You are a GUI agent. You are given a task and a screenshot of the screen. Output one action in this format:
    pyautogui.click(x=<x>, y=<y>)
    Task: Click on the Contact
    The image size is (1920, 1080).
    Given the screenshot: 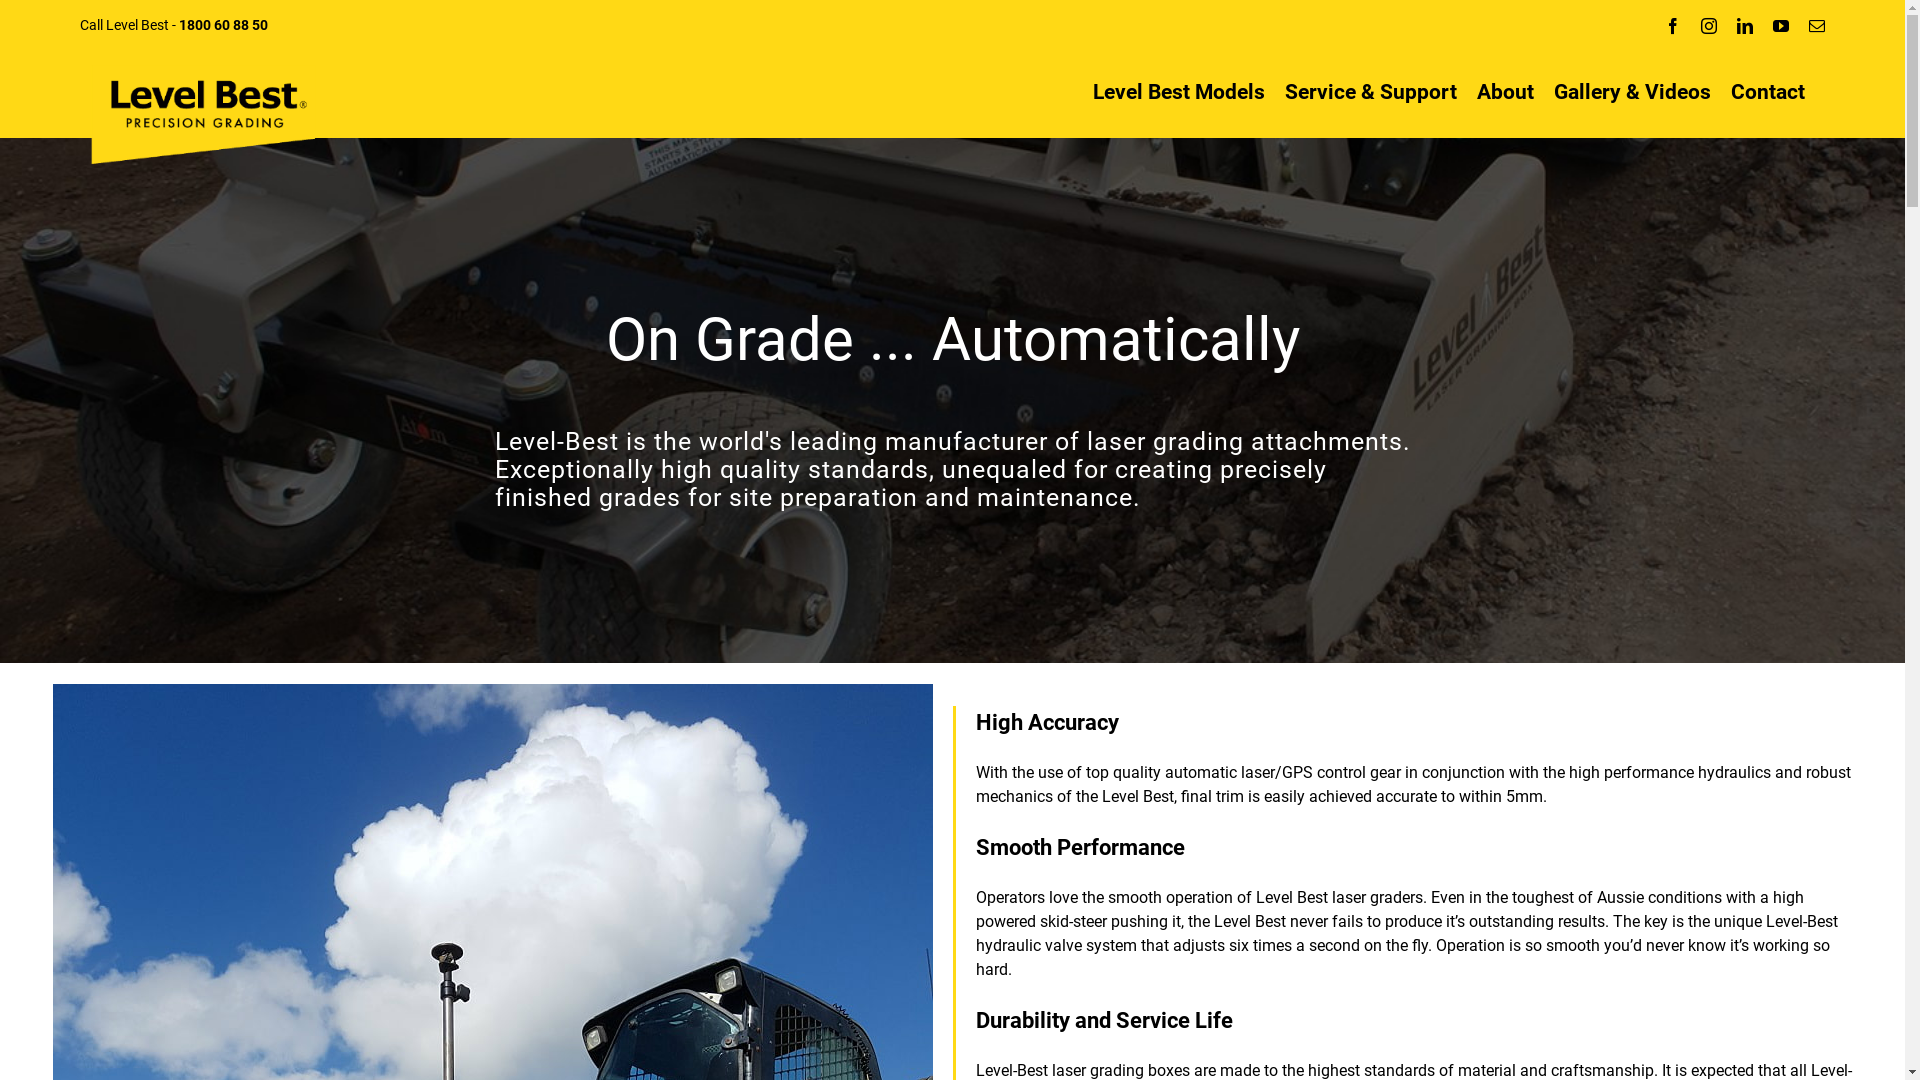 What is the action you would take?
    pyautogui.click(x=1768, y=92)
    